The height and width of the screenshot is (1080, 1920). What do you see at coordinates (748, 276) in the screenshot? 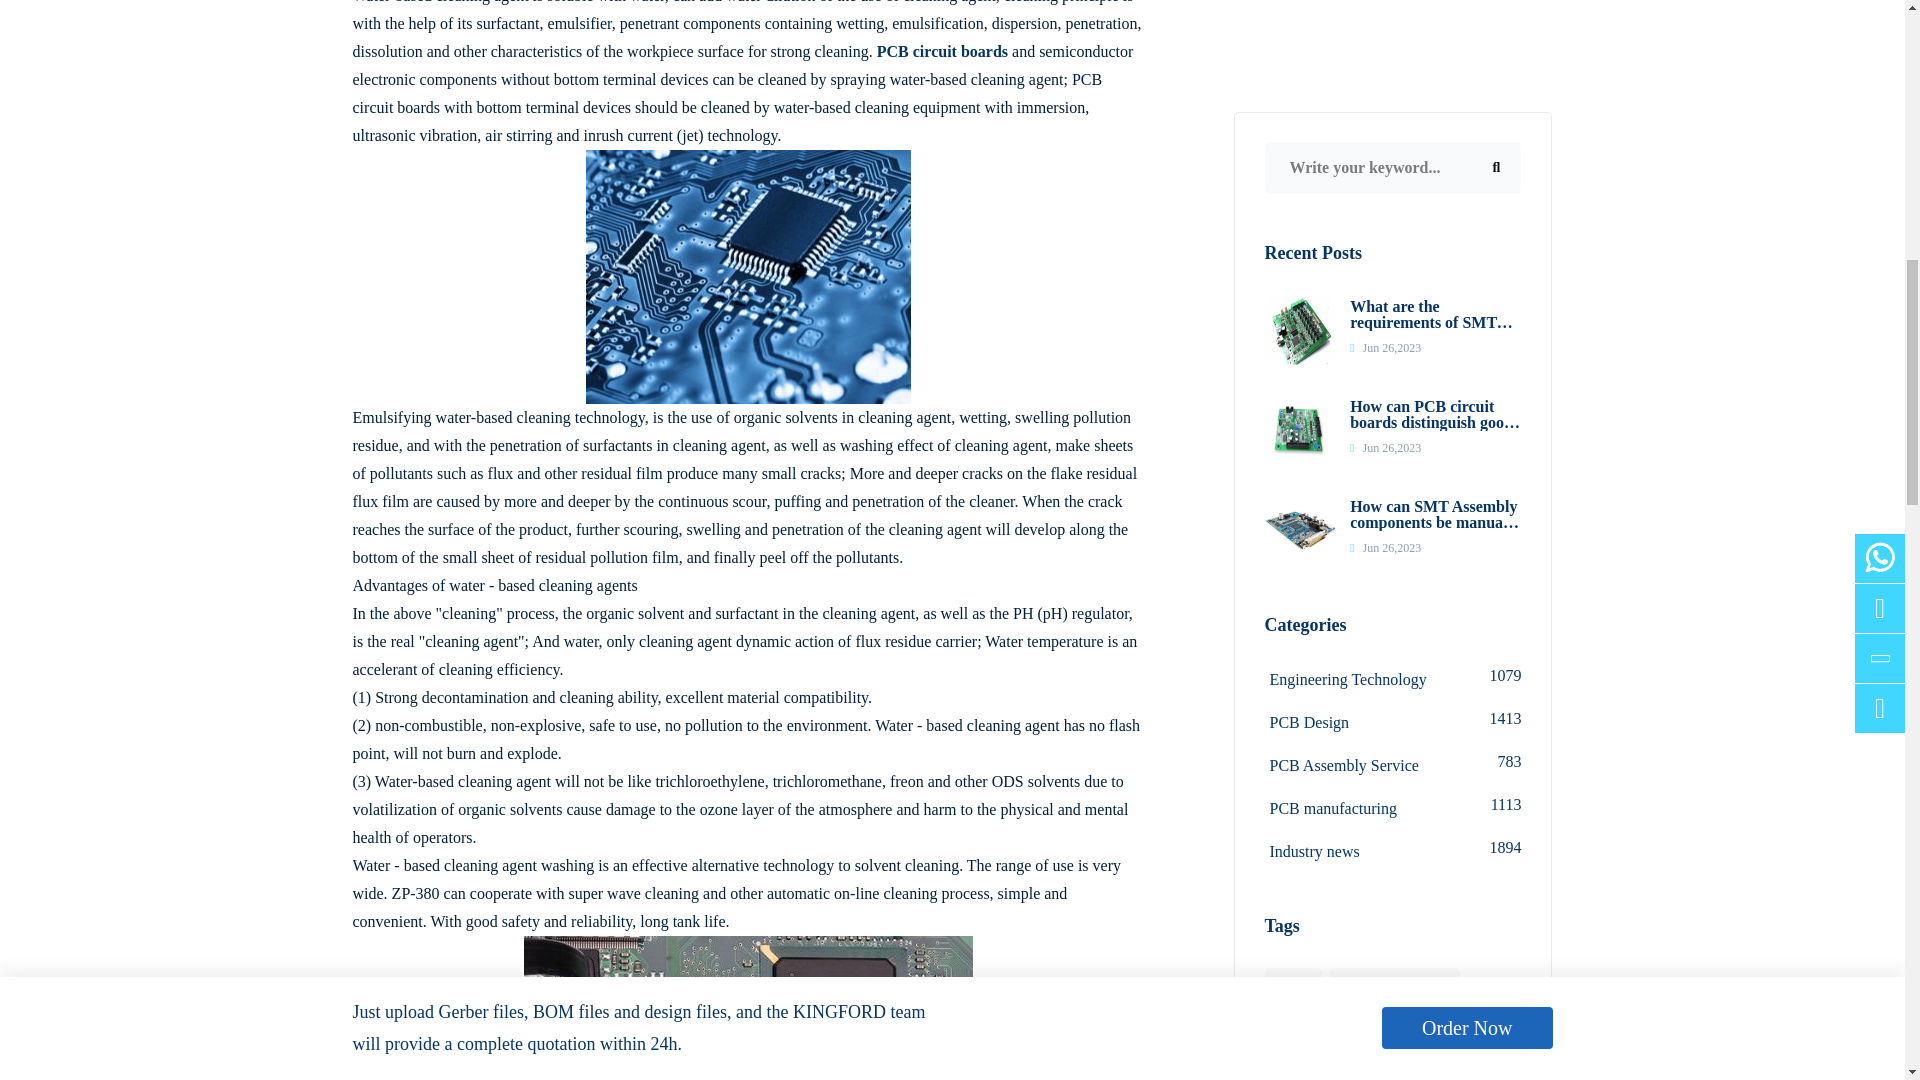
I see `PCB products` at bounding box center [748, 276].